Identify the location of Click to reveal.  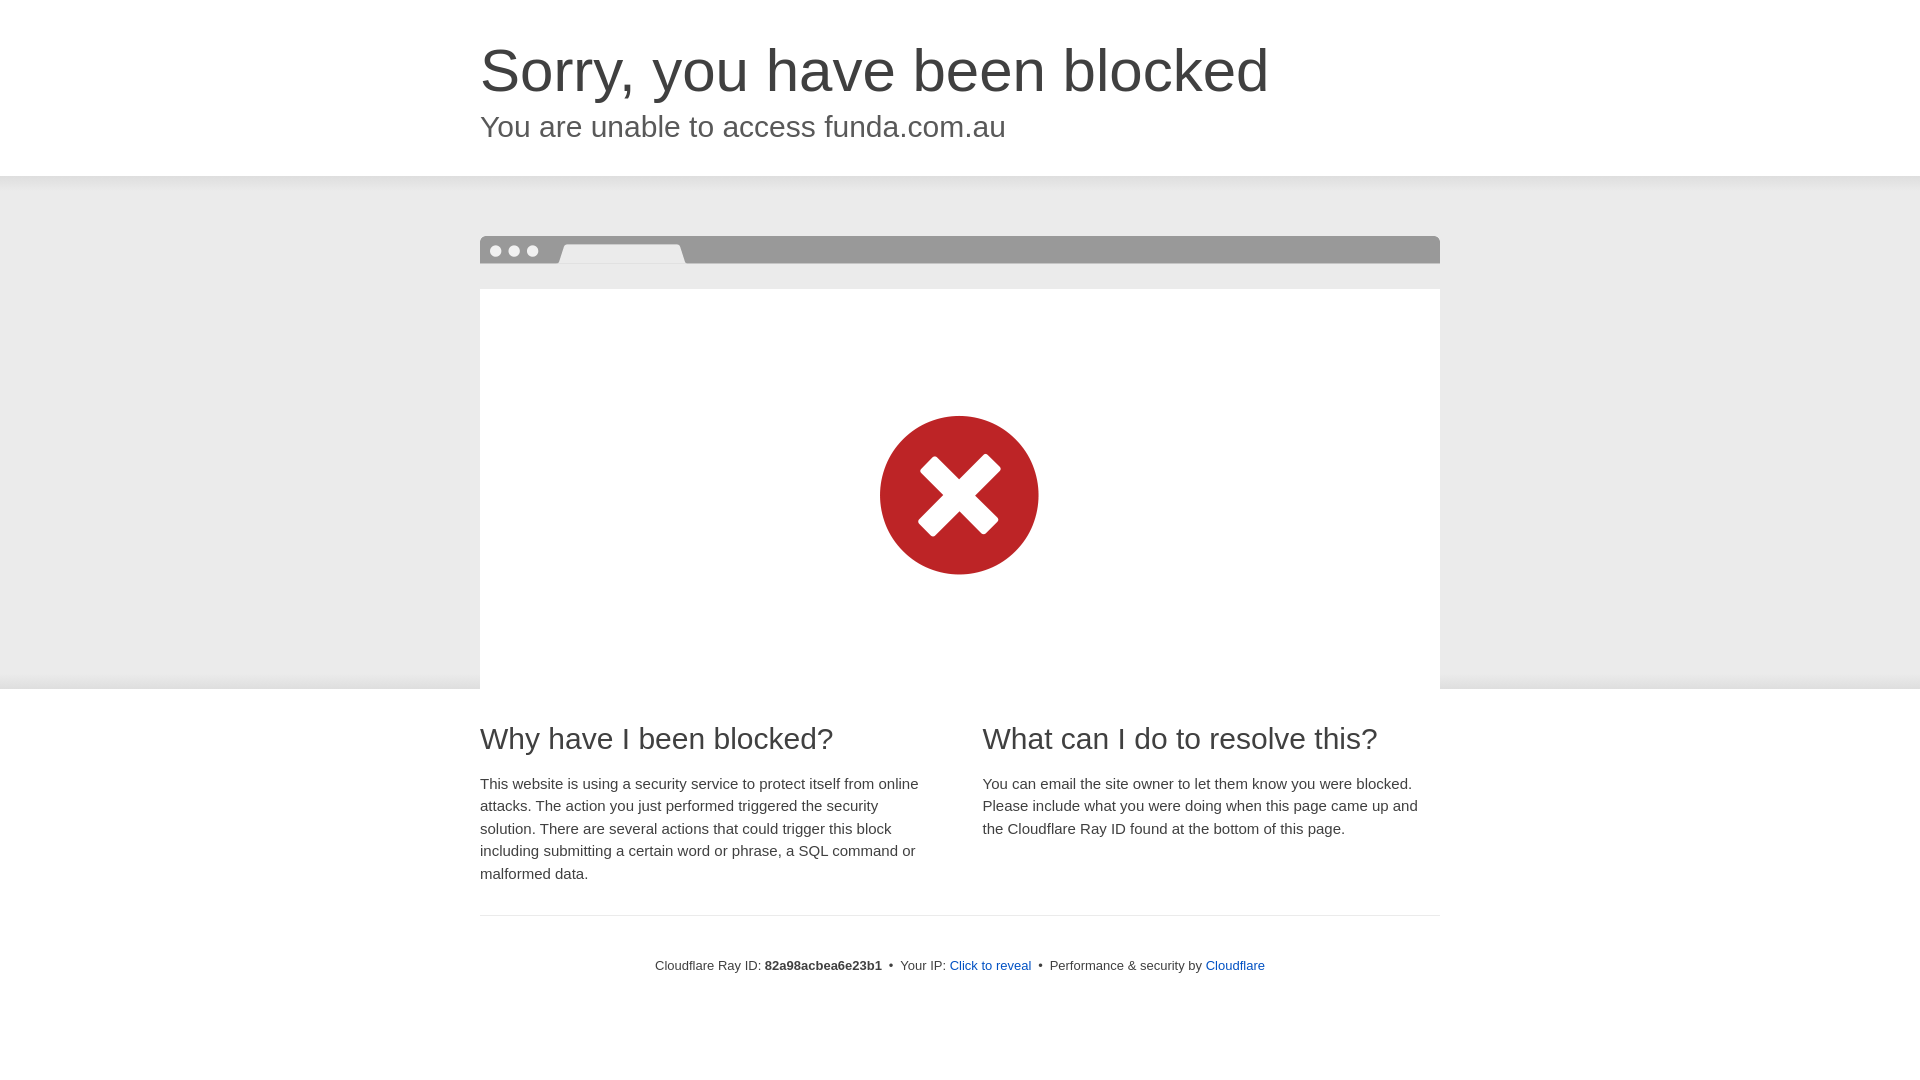
(991, 966).